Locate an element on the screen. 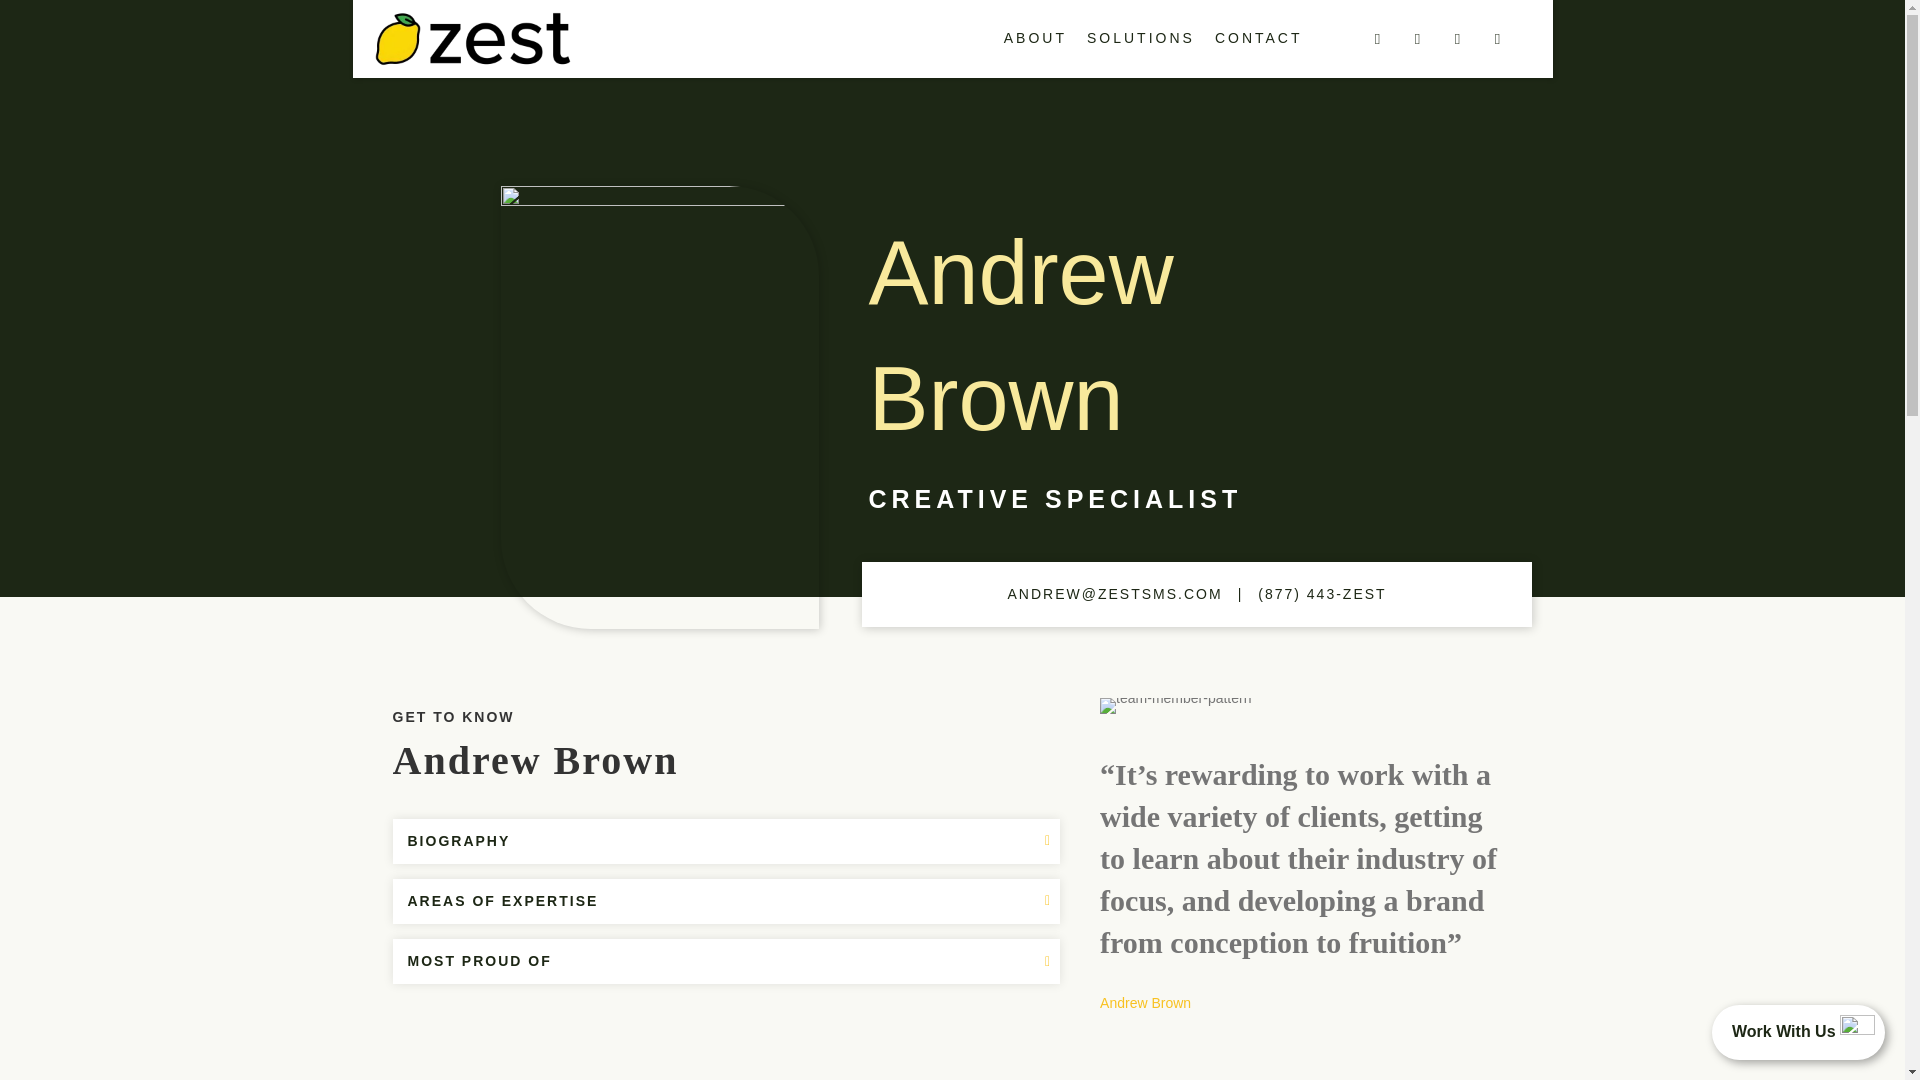 This screenshot has height=1080, width=1920. Facebook is located at coordinates (1376, 38).